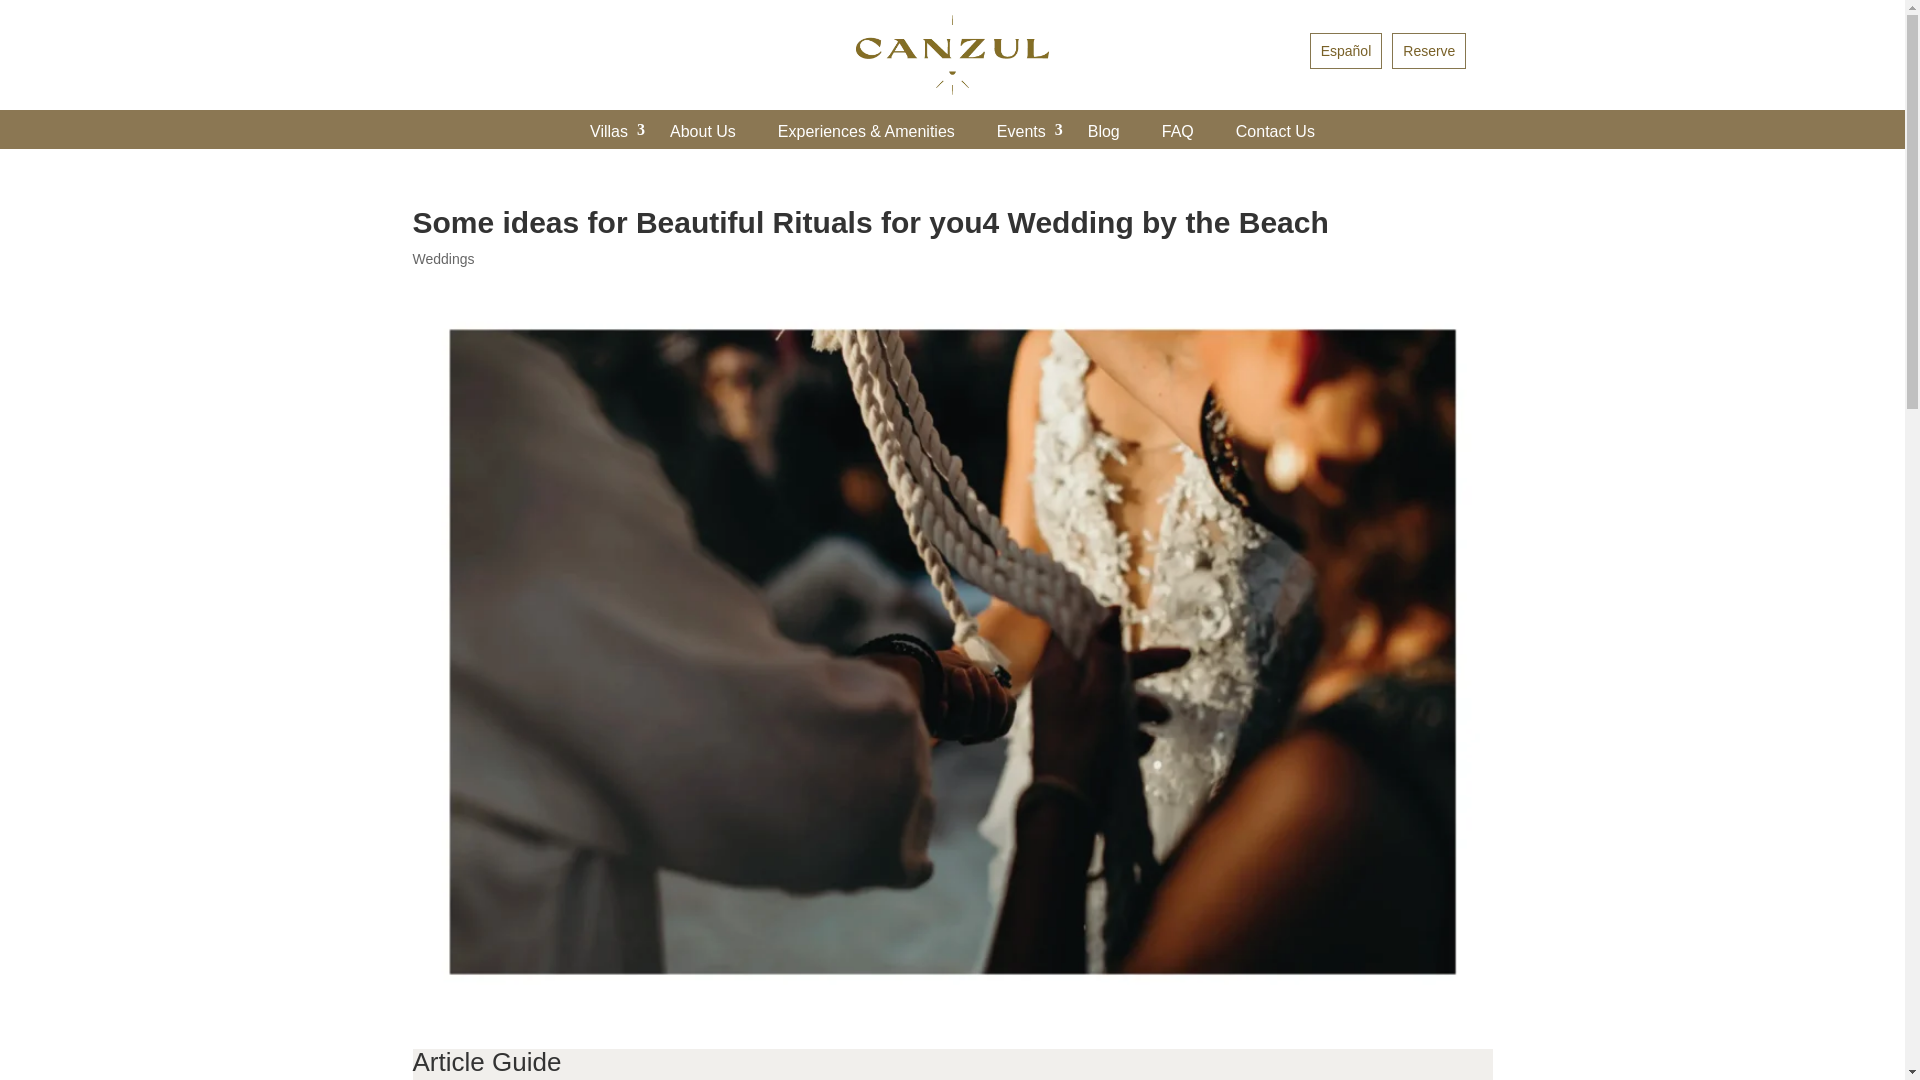 This screenshot has height=1080, width=1920. I want to click on Villas, so click(608, 132).